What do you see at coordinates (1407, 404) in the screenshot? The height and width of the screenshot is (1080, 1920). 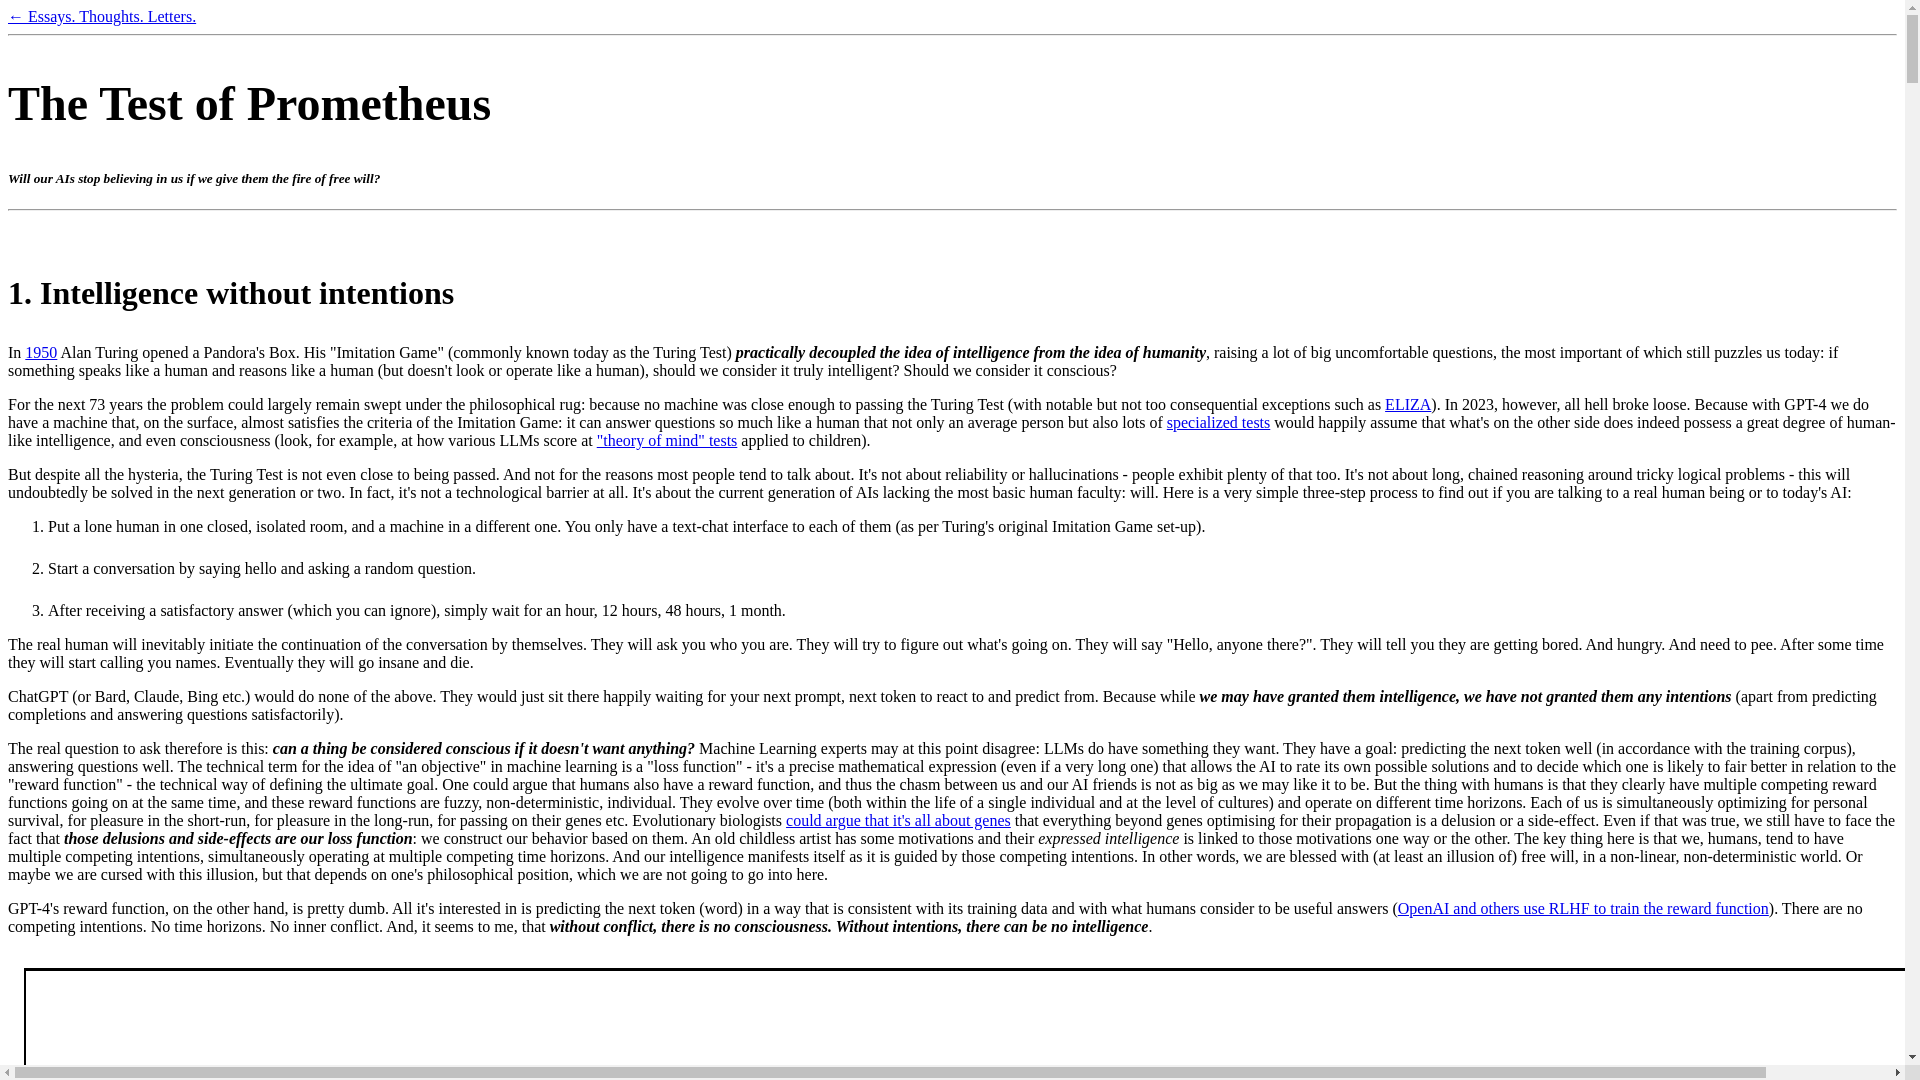 I see `ELIZA` at bounding box center [1407, 404].